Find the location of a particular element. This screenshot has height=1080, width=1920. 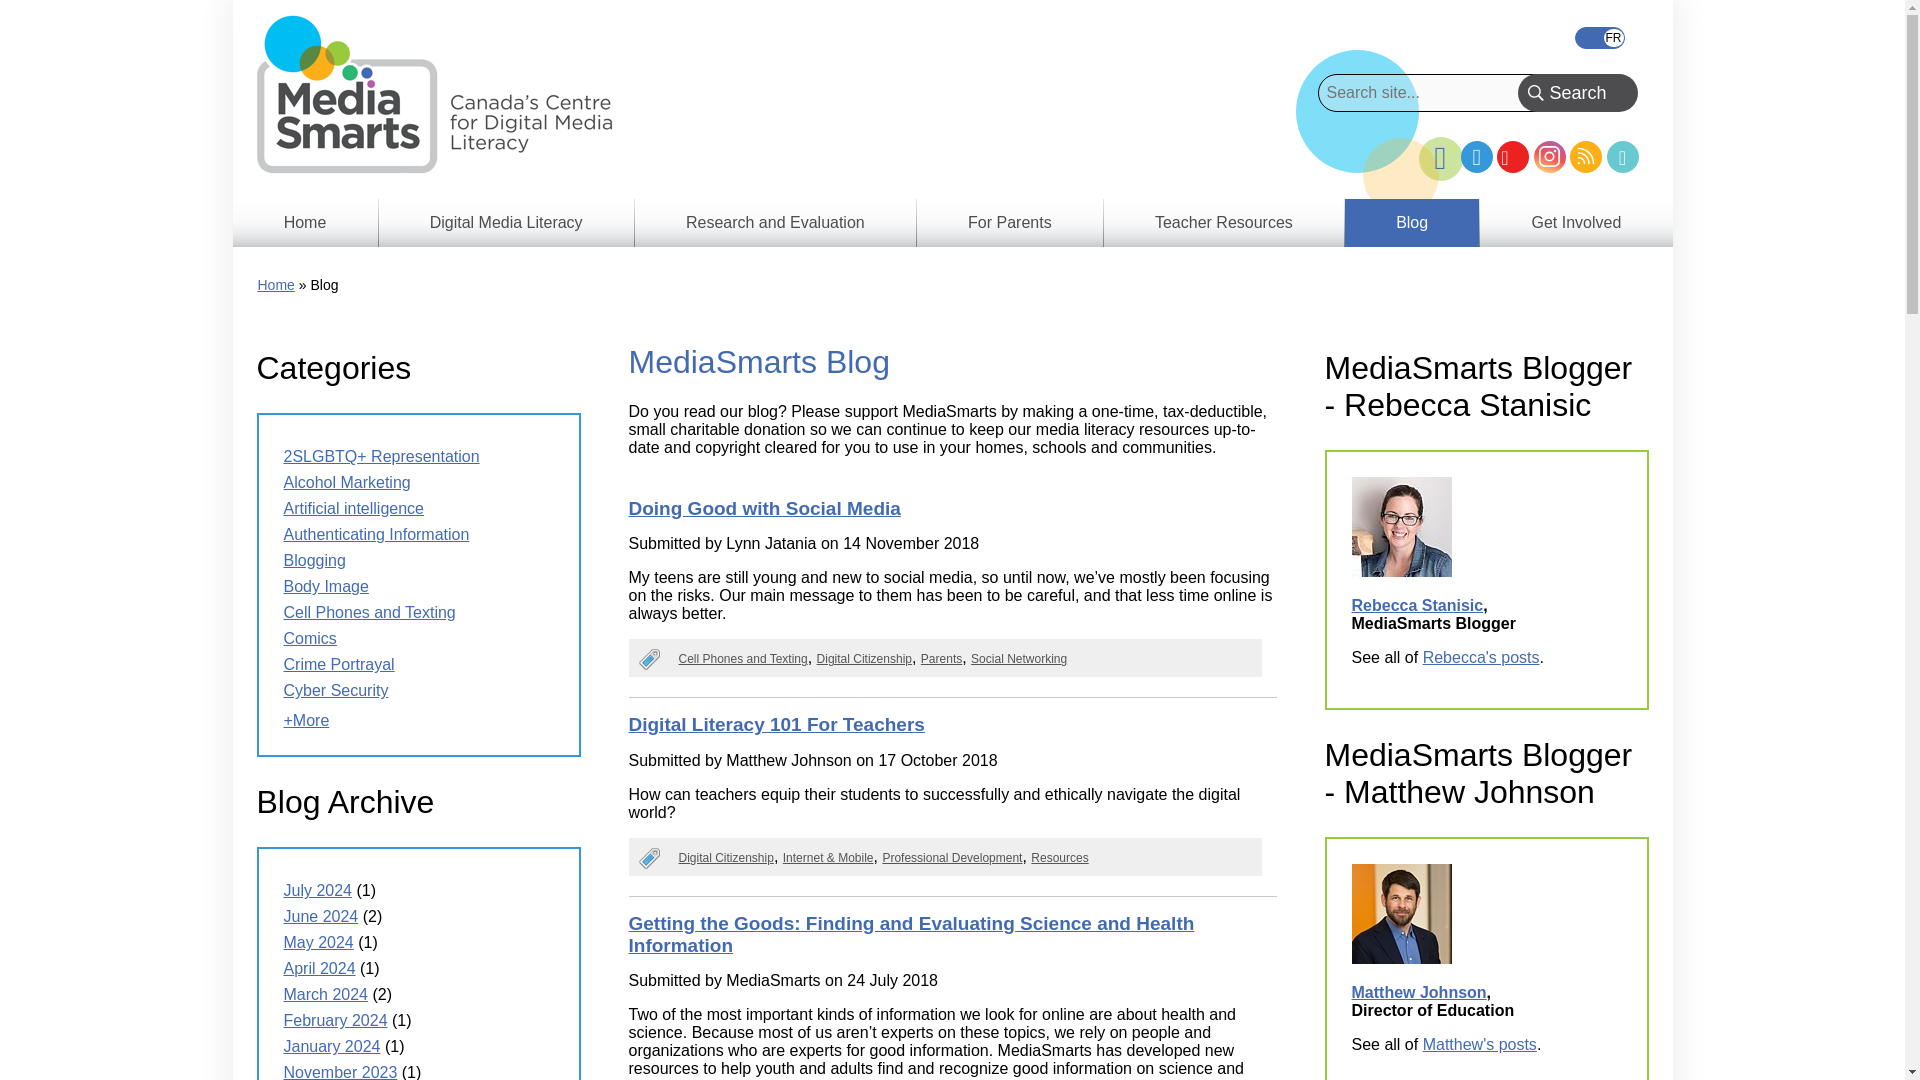

Teacher Resources is located at coordinates (1224, 222).